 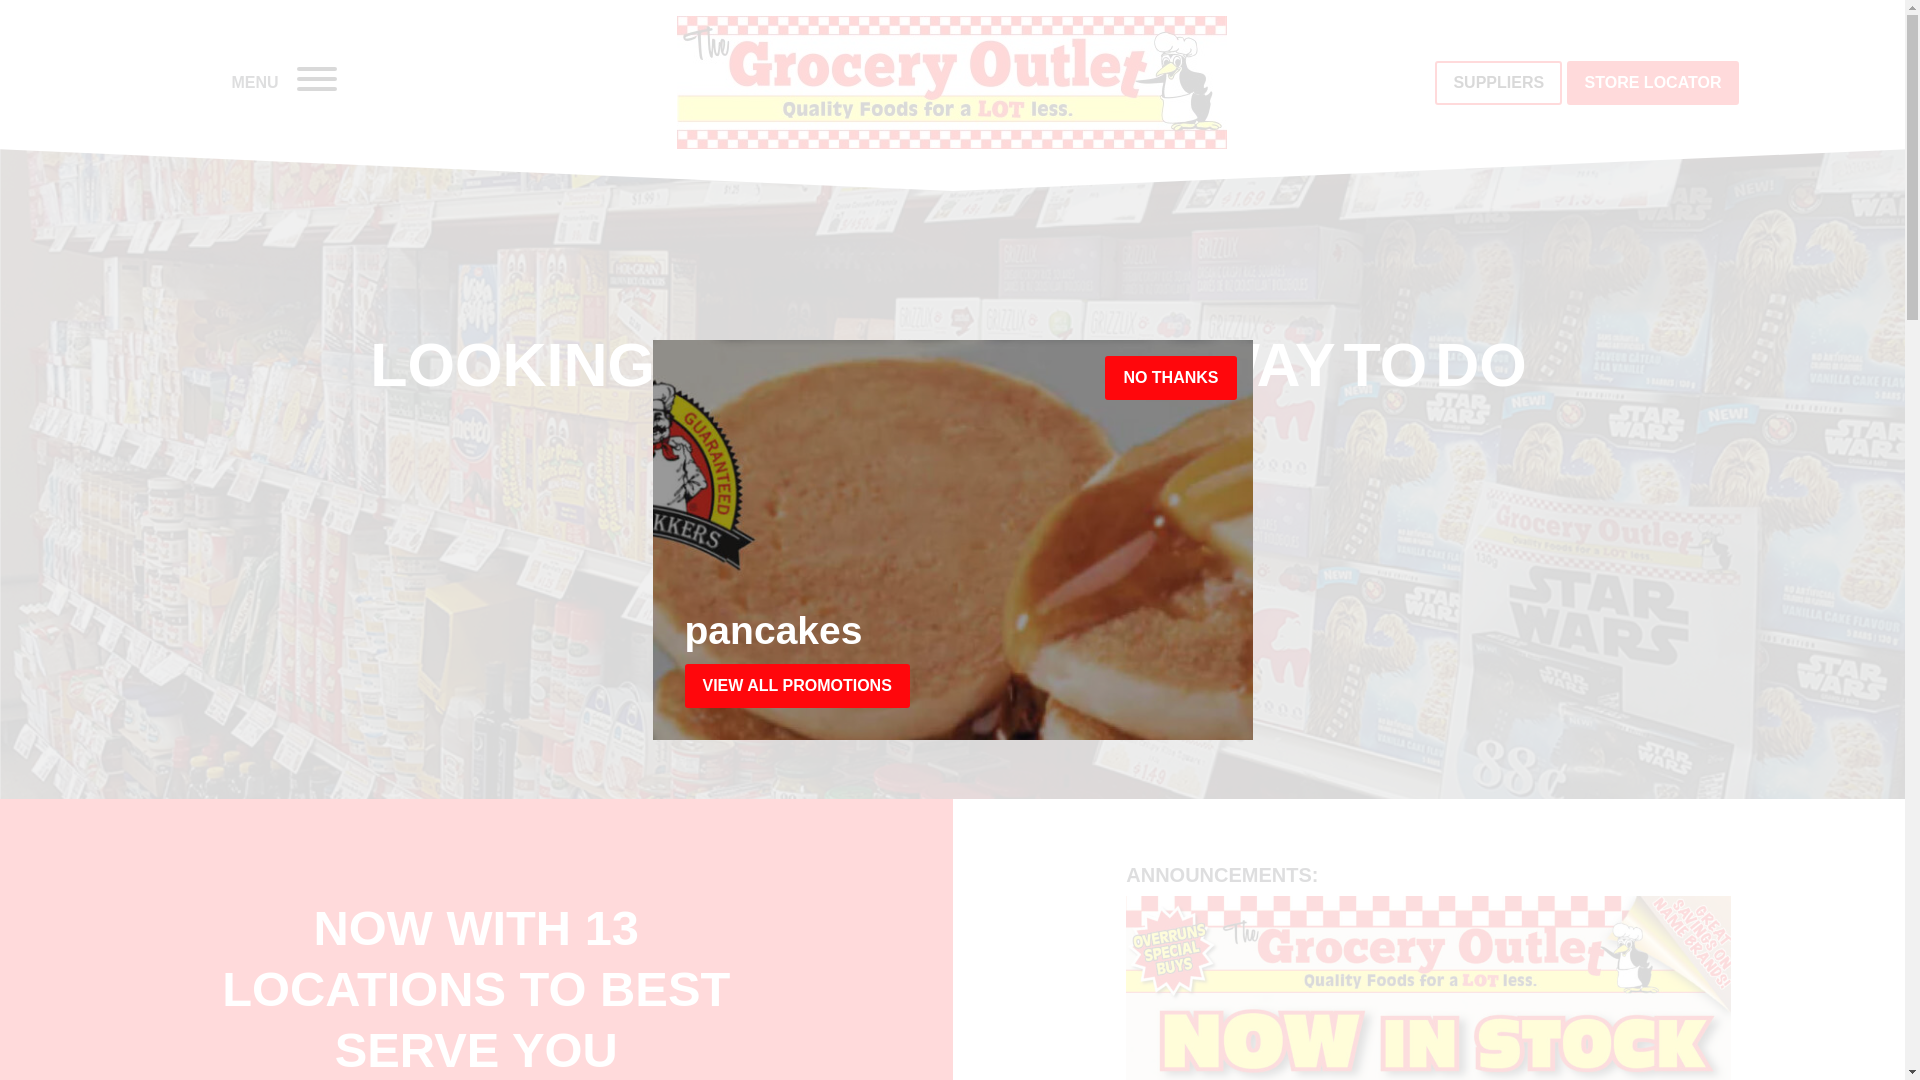 I want to click on VIEW ALL PROMOTIONS, so click(x=796, y=686).